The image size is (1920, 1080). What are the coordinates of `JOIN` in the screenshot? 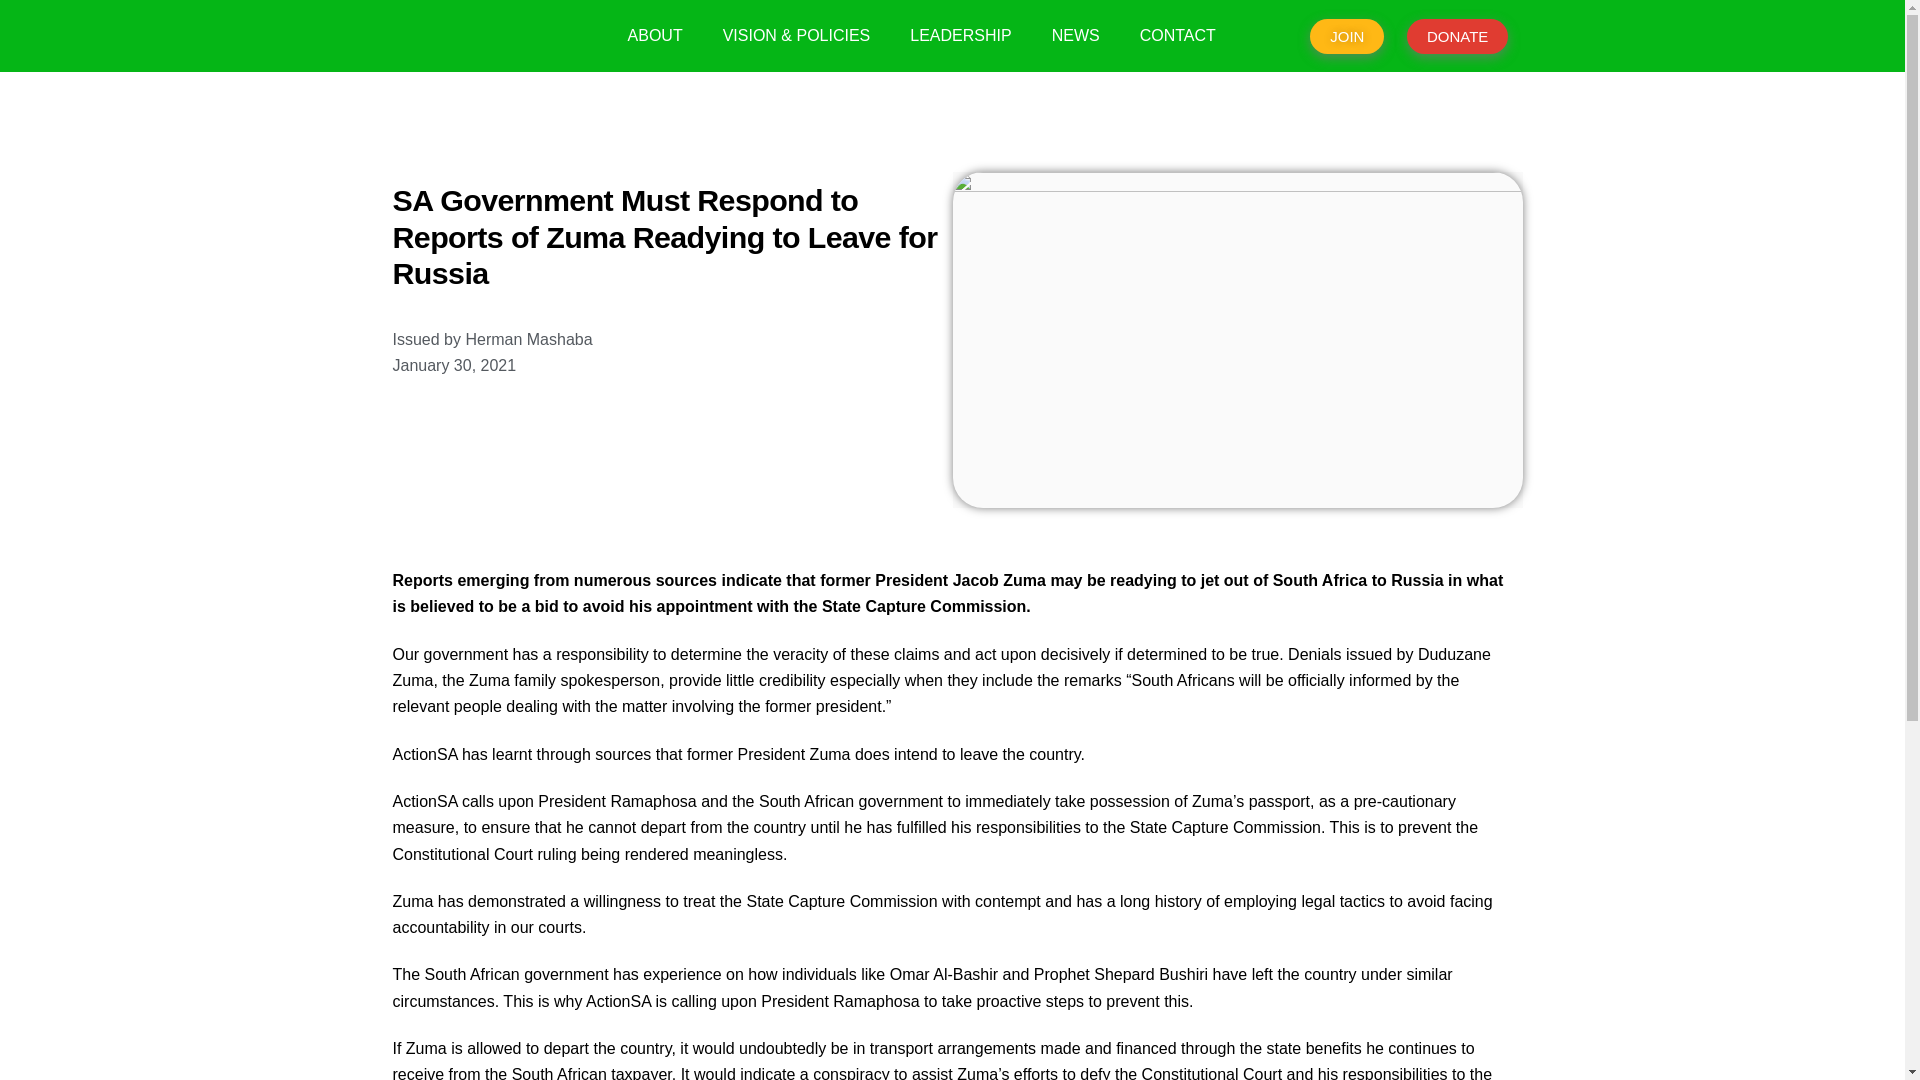 It's located at (1346, 36).